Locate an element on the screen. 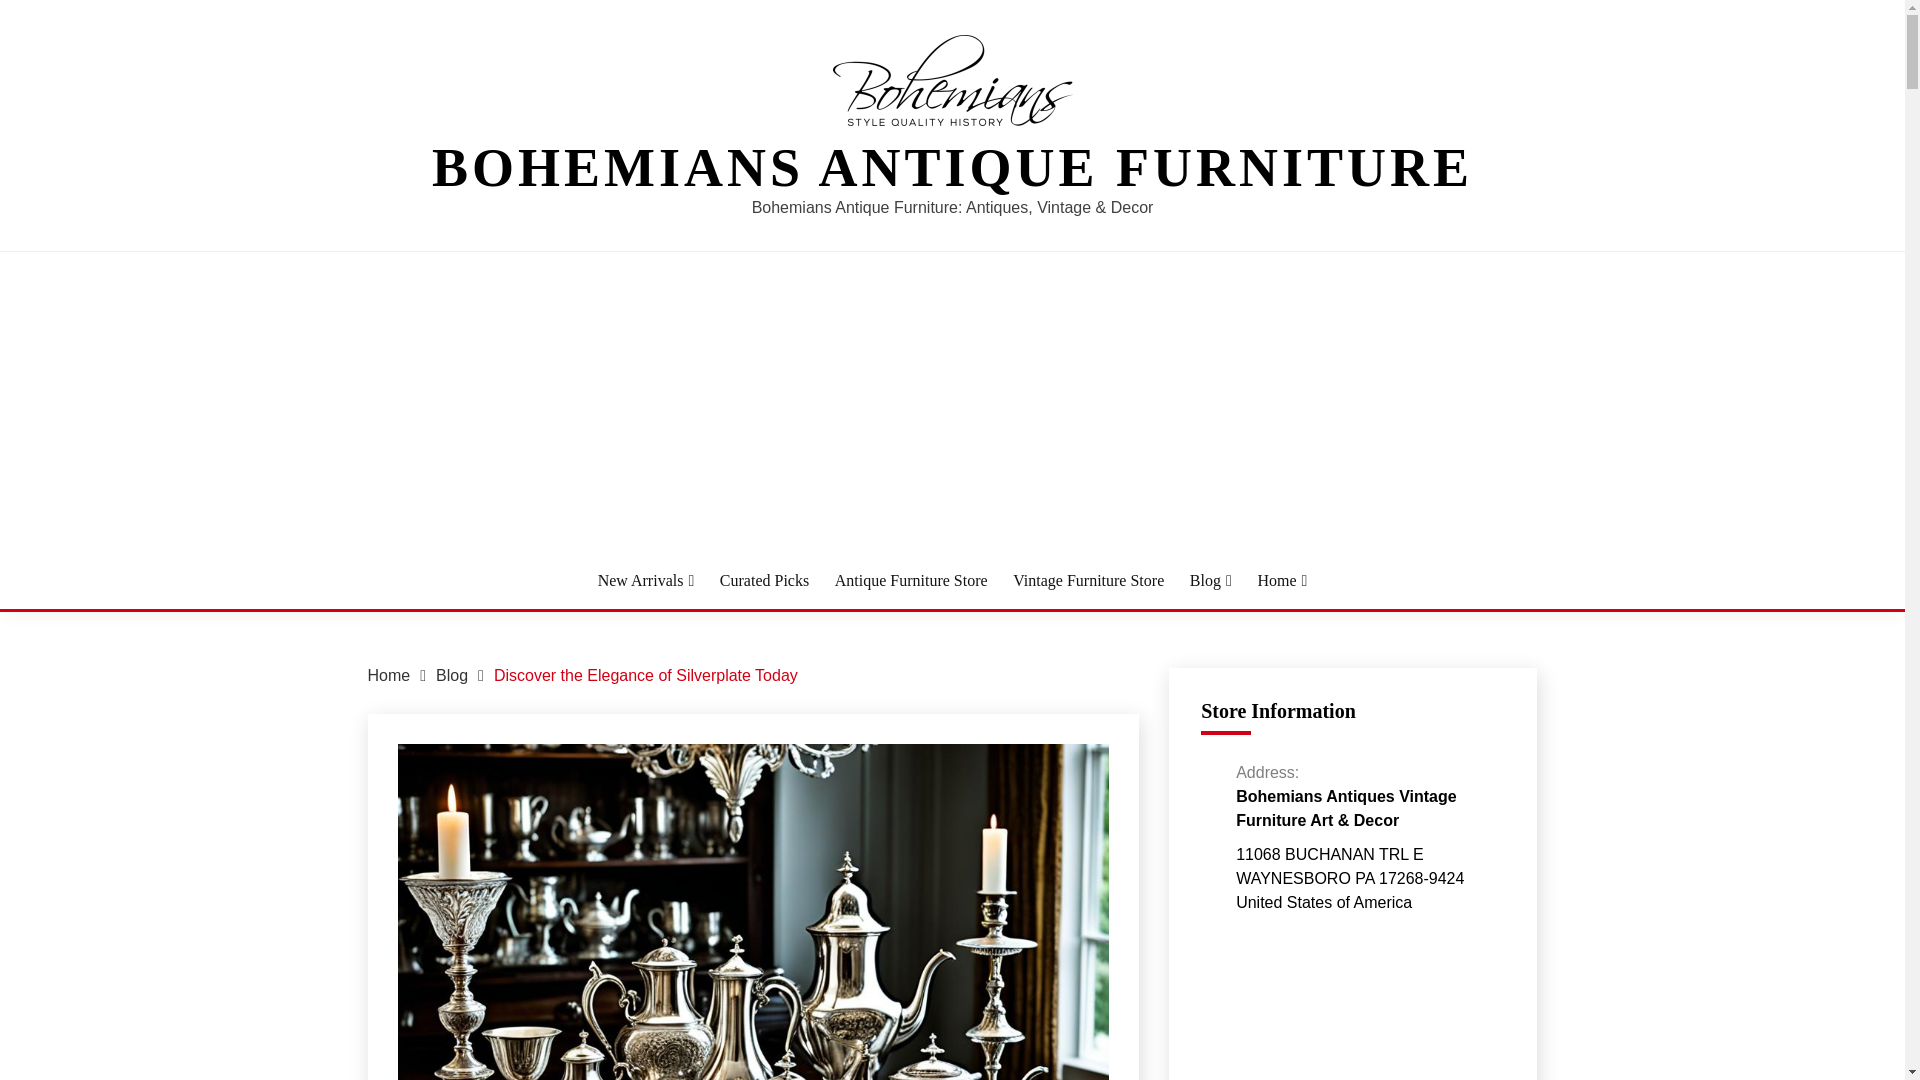 The height and width of the screenshot is (1080, 1920). Home is located at coordinates (389, 675).